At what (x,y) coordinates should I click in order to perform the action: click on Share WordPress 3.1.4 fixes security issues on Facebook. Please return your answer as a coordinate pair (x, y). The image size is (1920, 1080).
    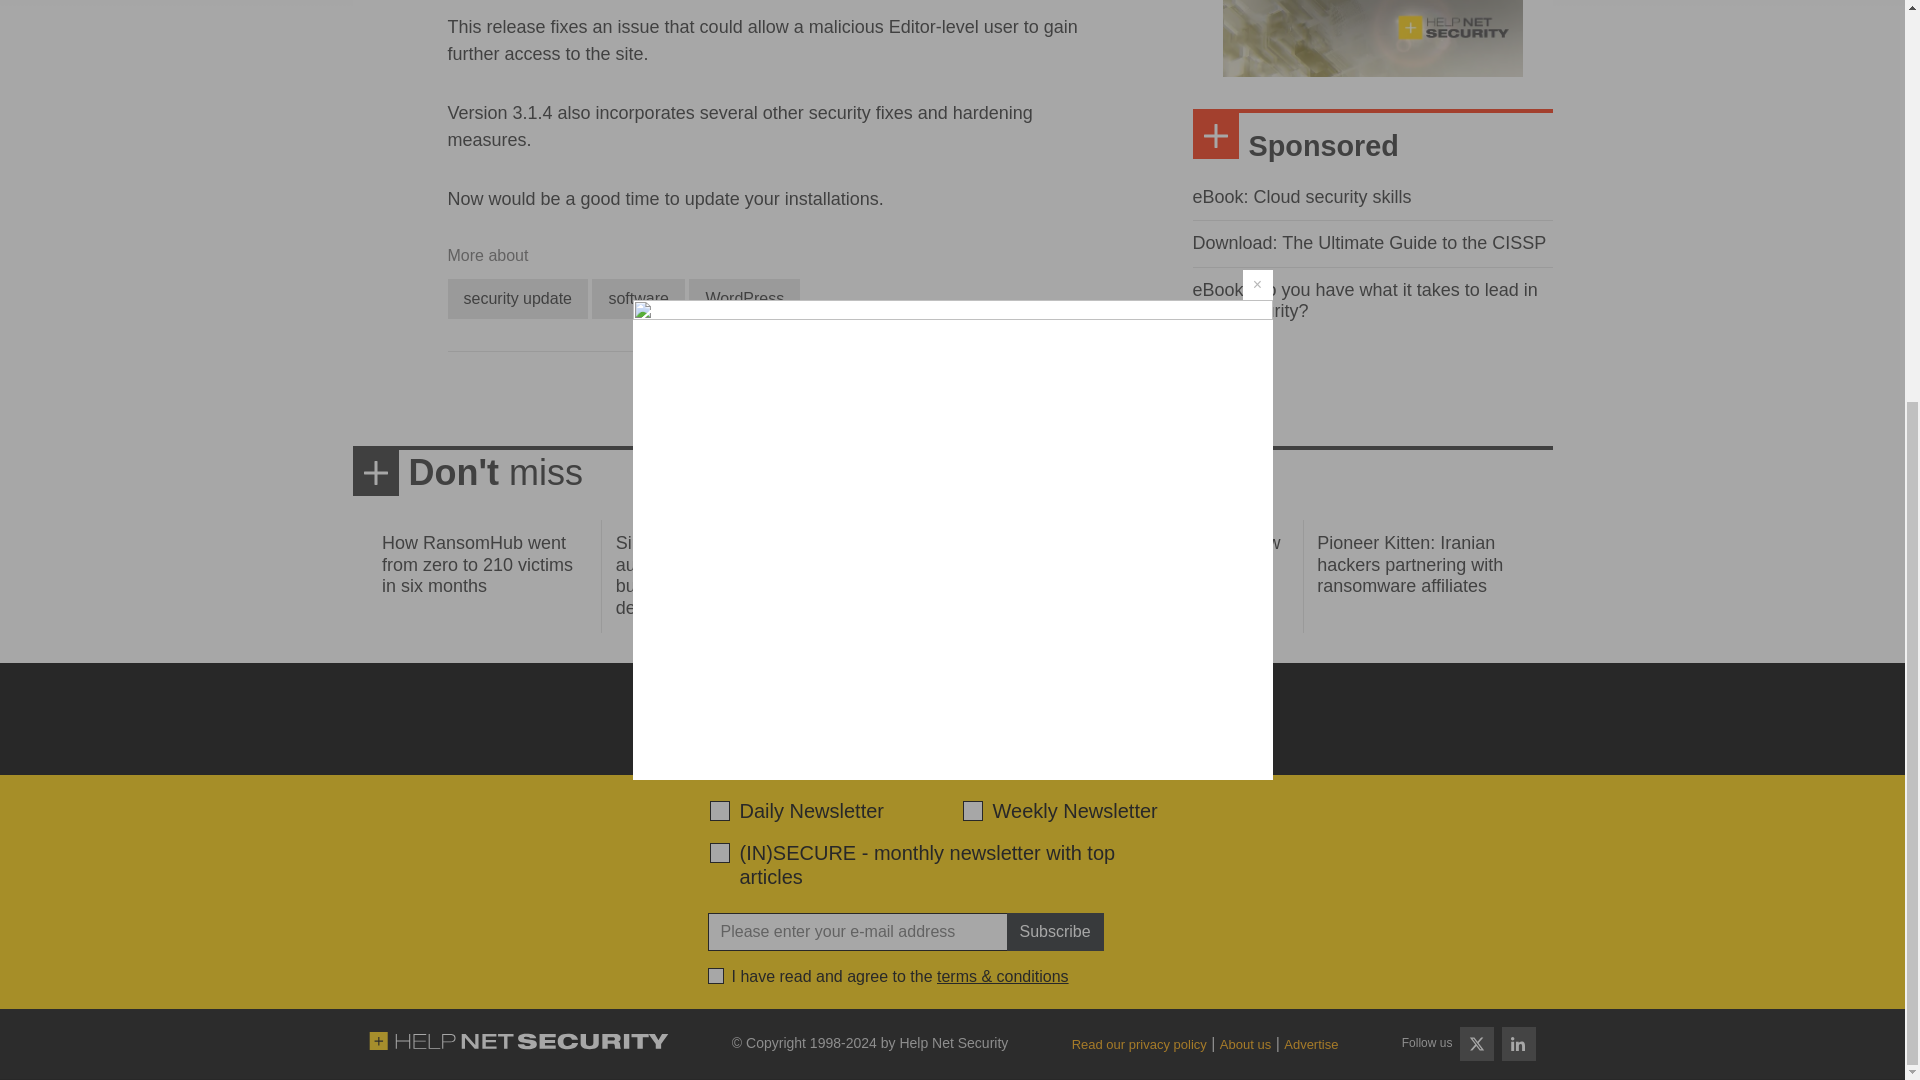
    Looking at the image, I should click on (740, 398).